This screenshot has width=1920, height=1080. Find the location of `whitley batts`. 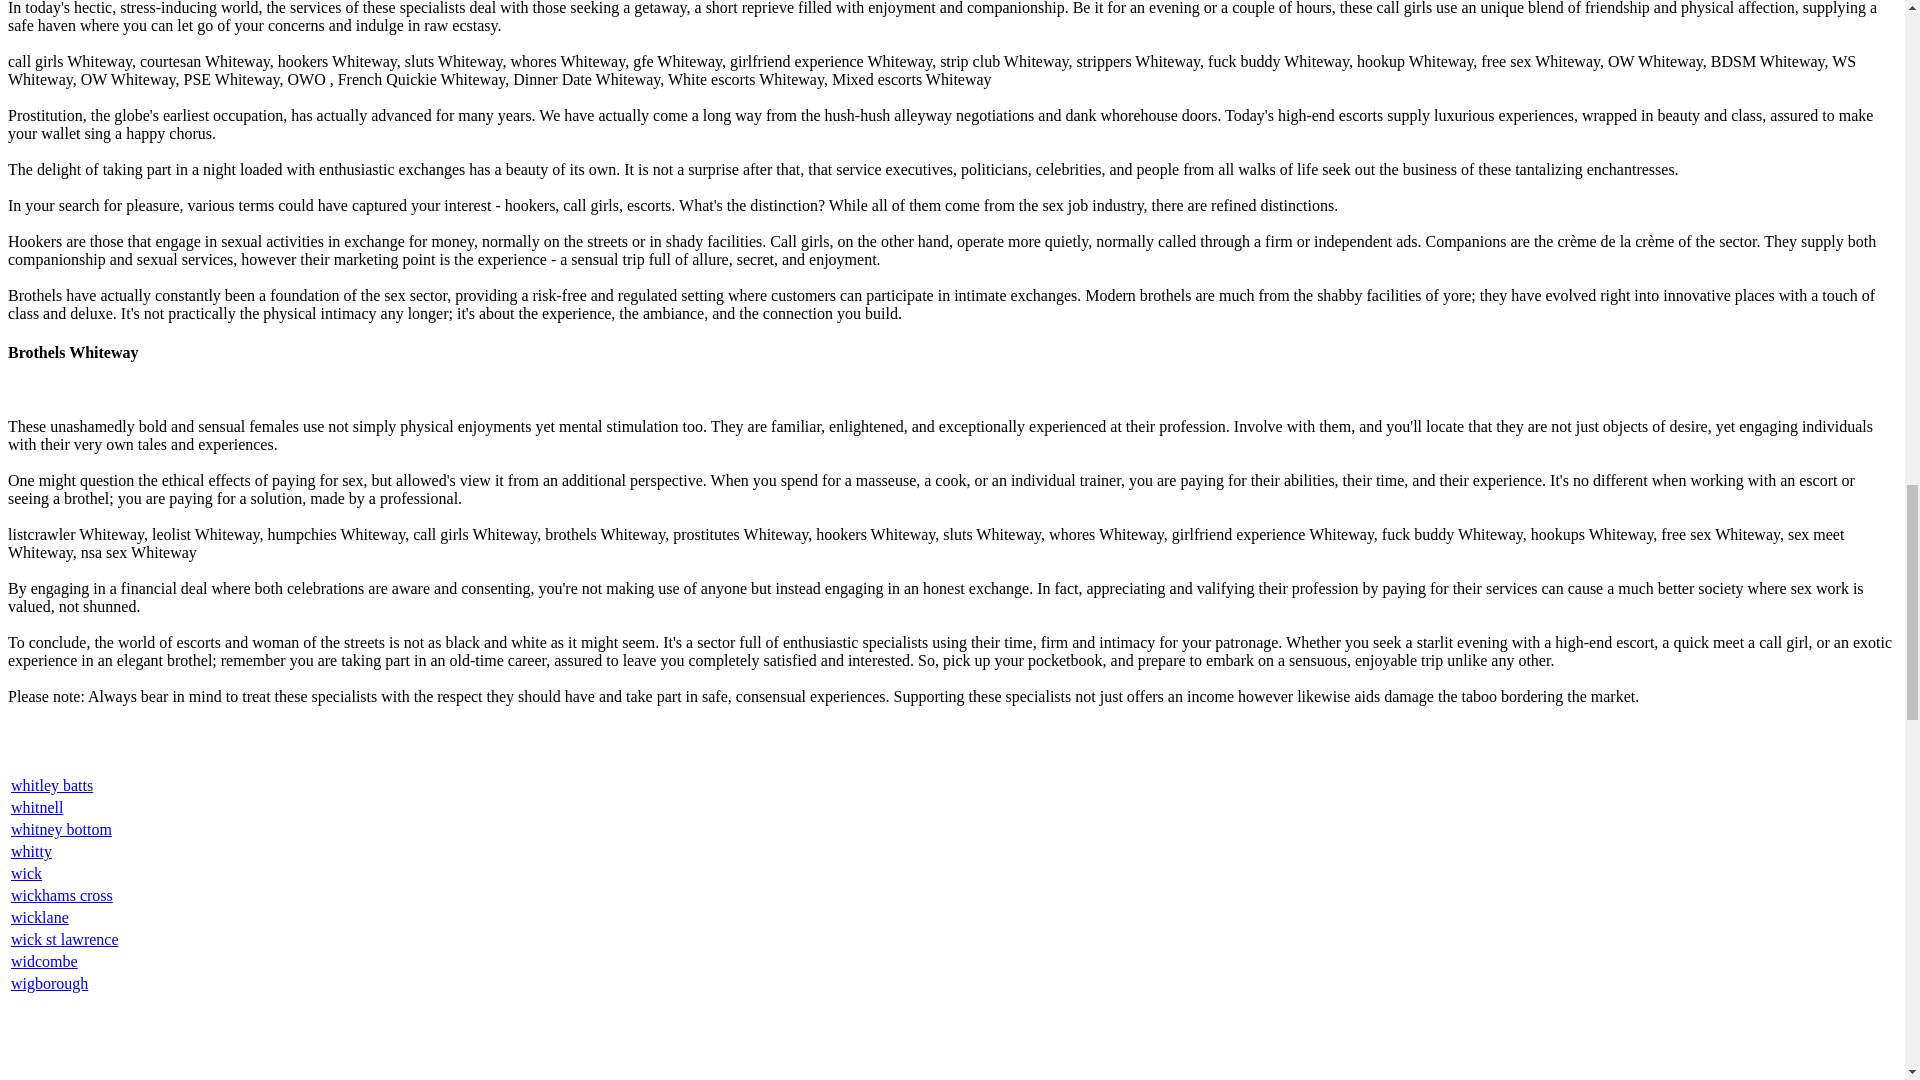

whitley batts is located at coordinates (52, 784).